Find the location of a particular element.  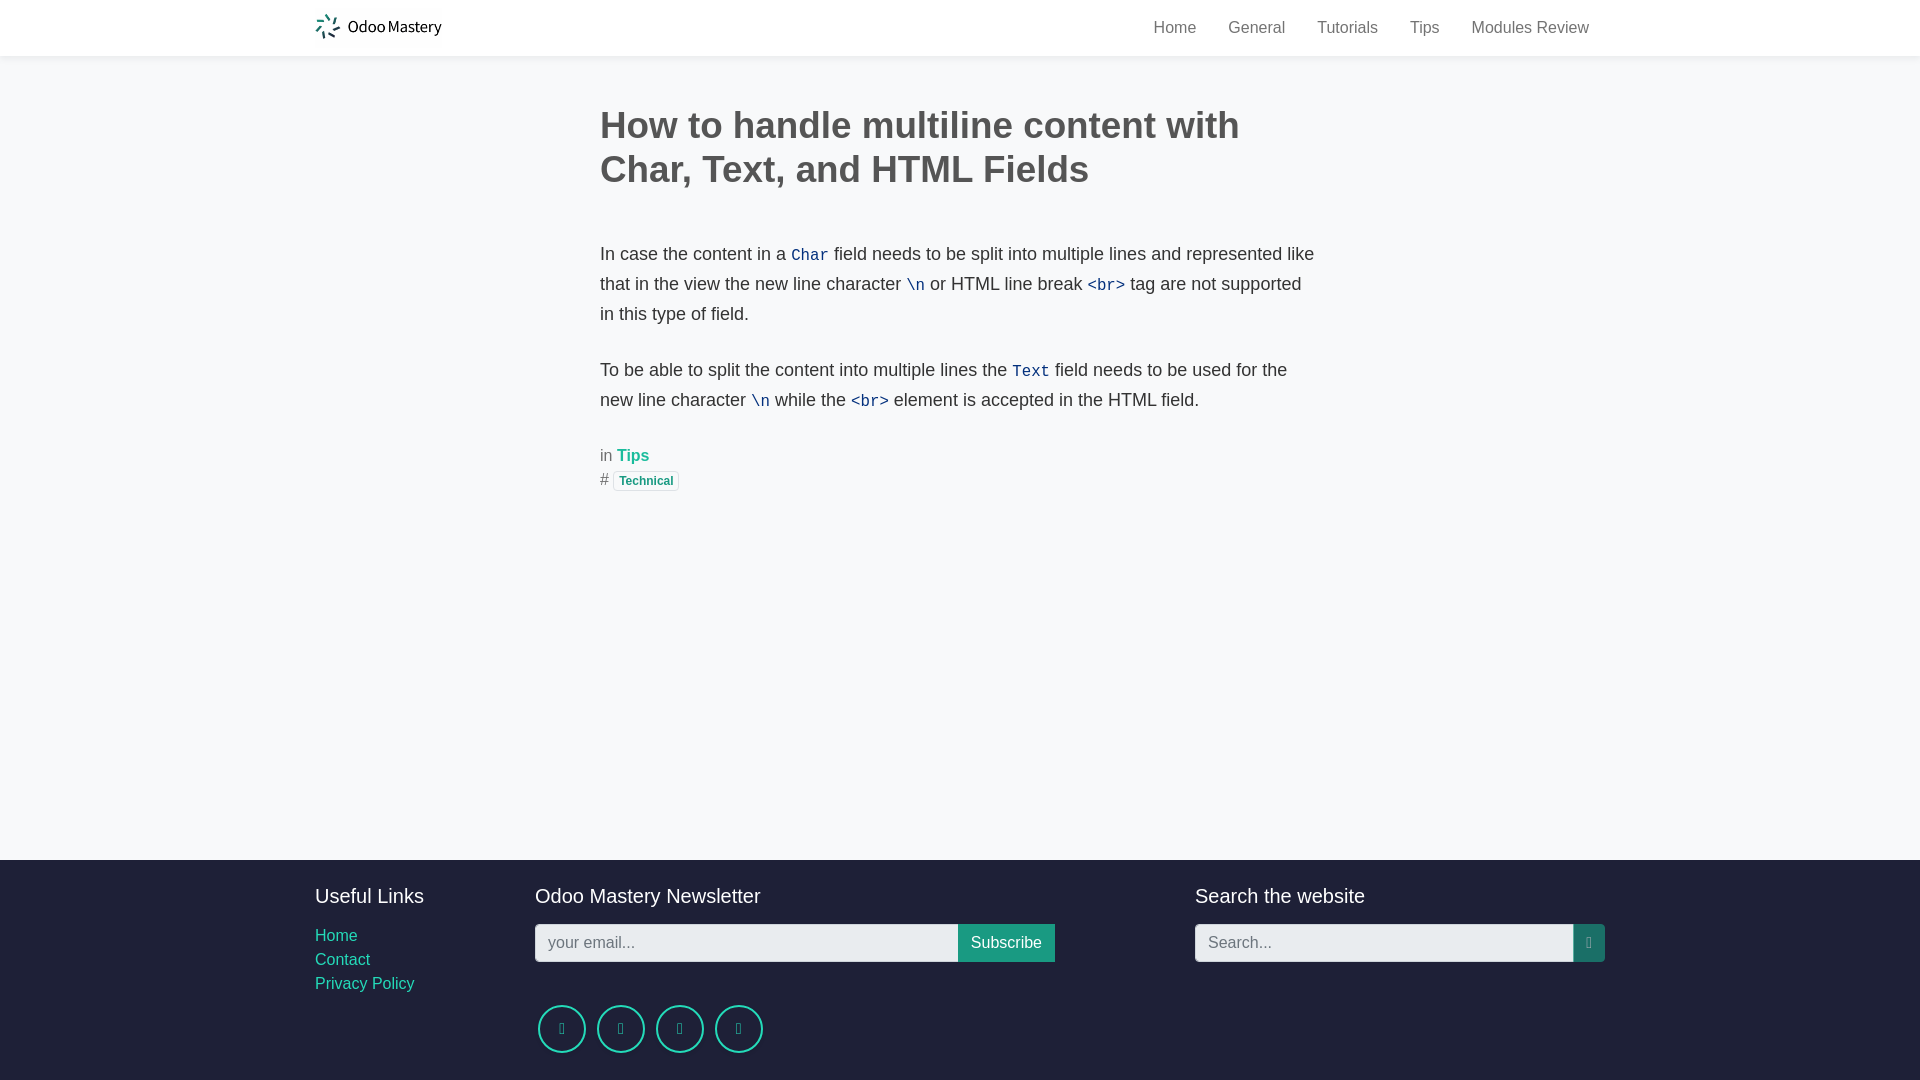

Technical is located at coordinates (646, 480).